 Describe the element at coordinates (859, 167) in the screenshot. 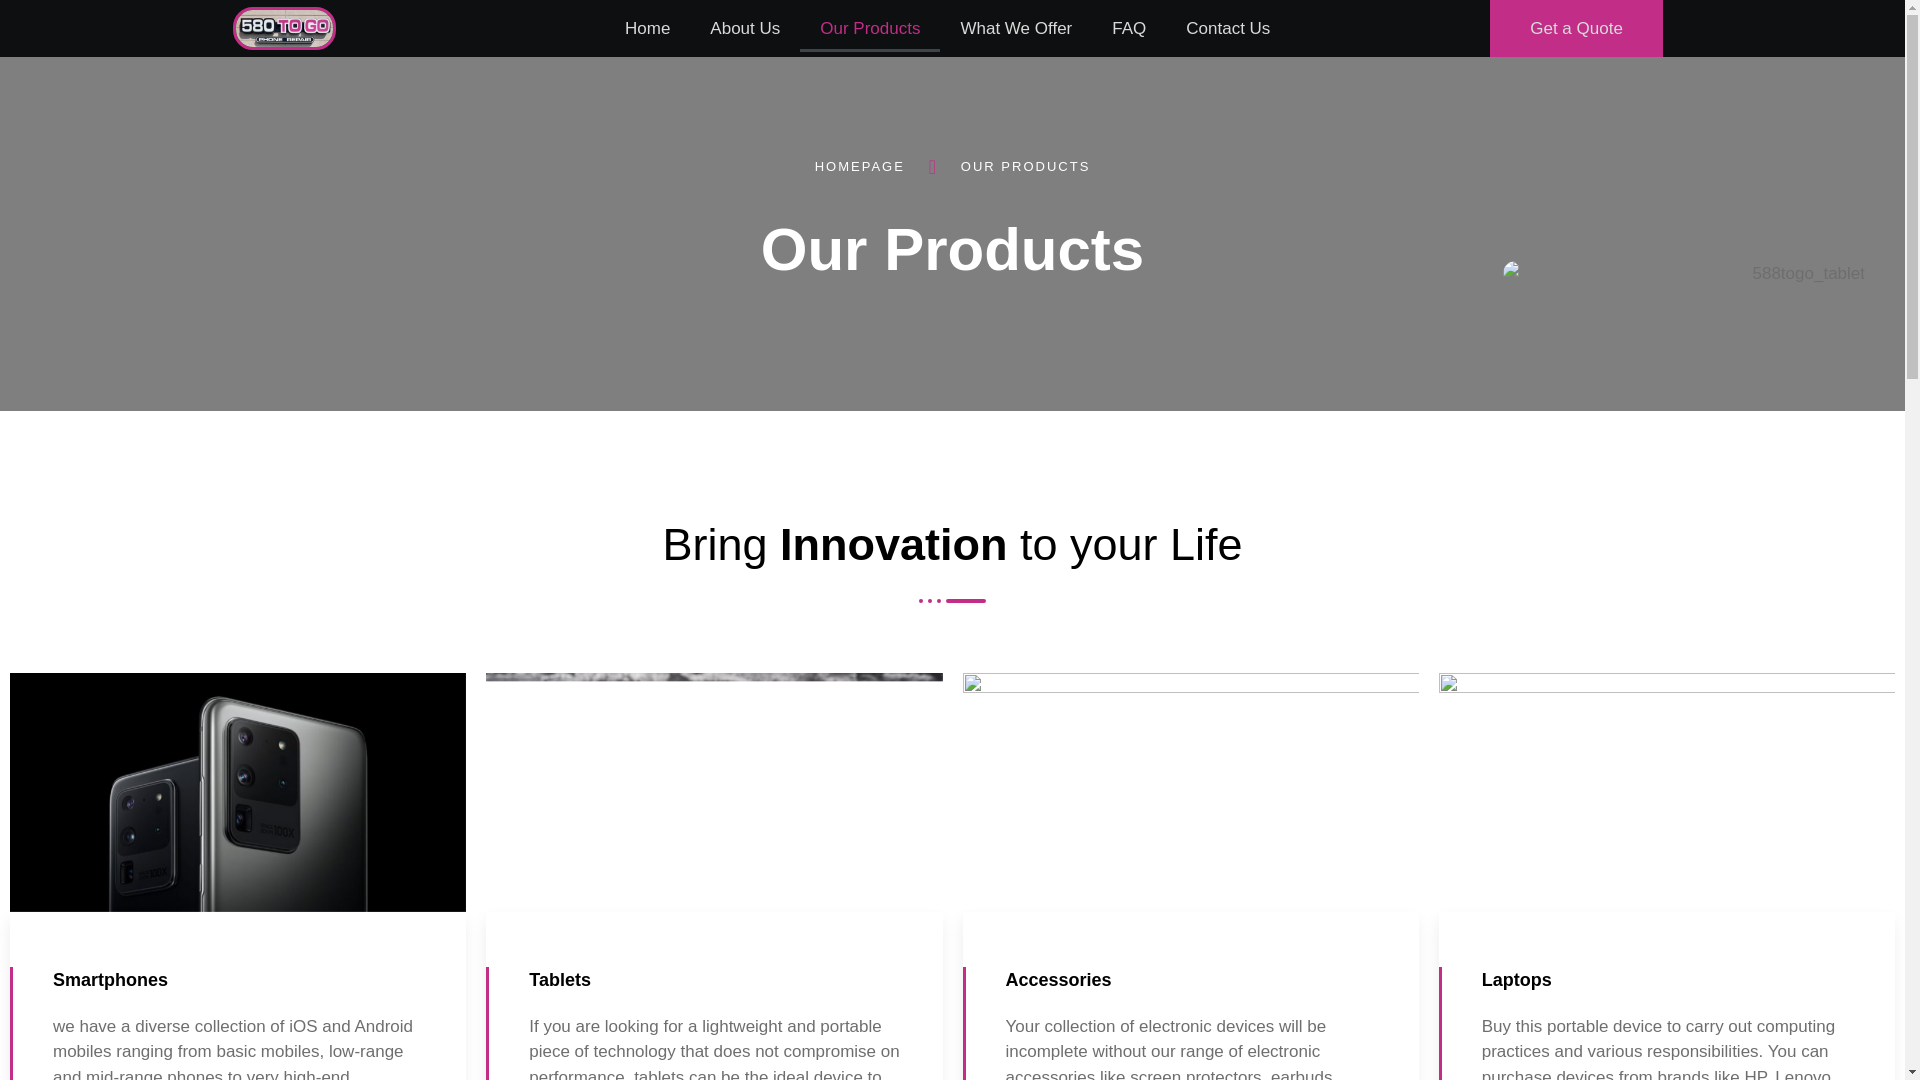

I see `HOMEPAGE` at that location.